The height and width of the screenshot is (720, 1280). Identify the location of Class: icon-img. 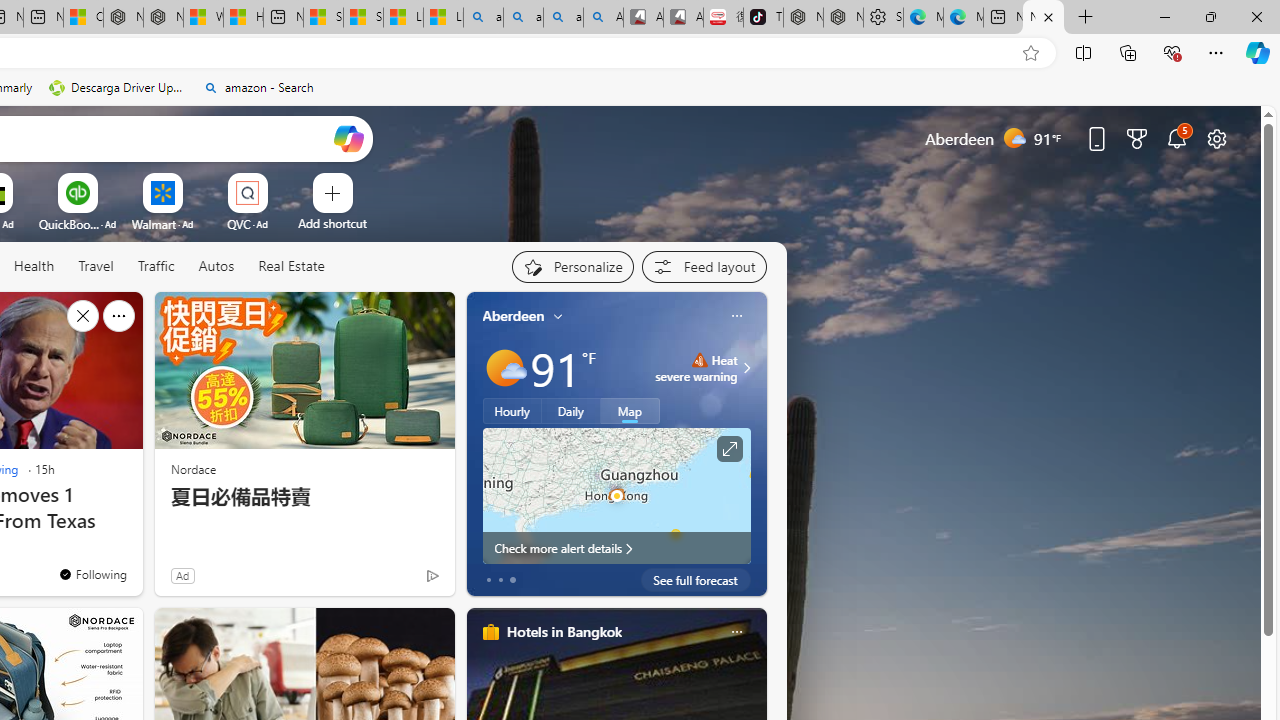
(736, 632).